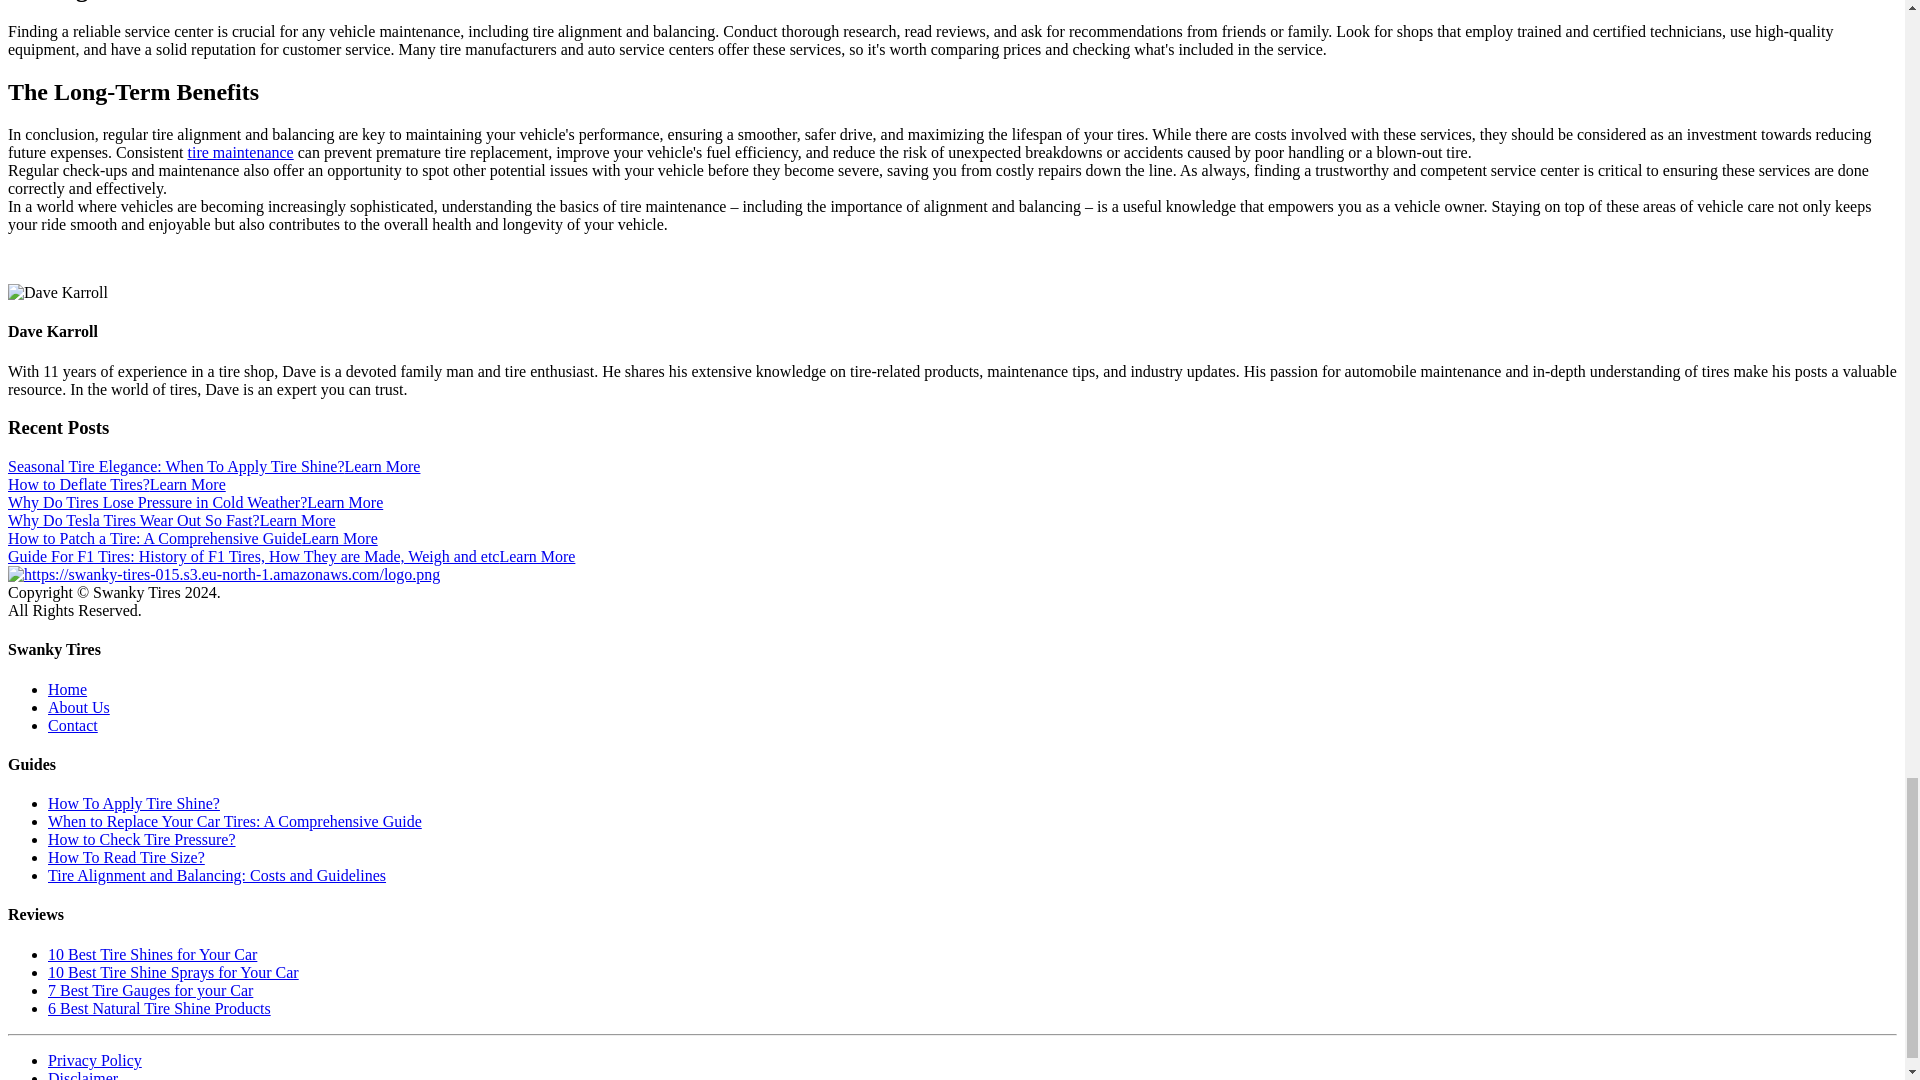  What do you see at coordinates (344, 502) in the screenshot?
I see `Why Do Tires Lose Pressure in Cold Weather?` at bounding box center [344, 502].